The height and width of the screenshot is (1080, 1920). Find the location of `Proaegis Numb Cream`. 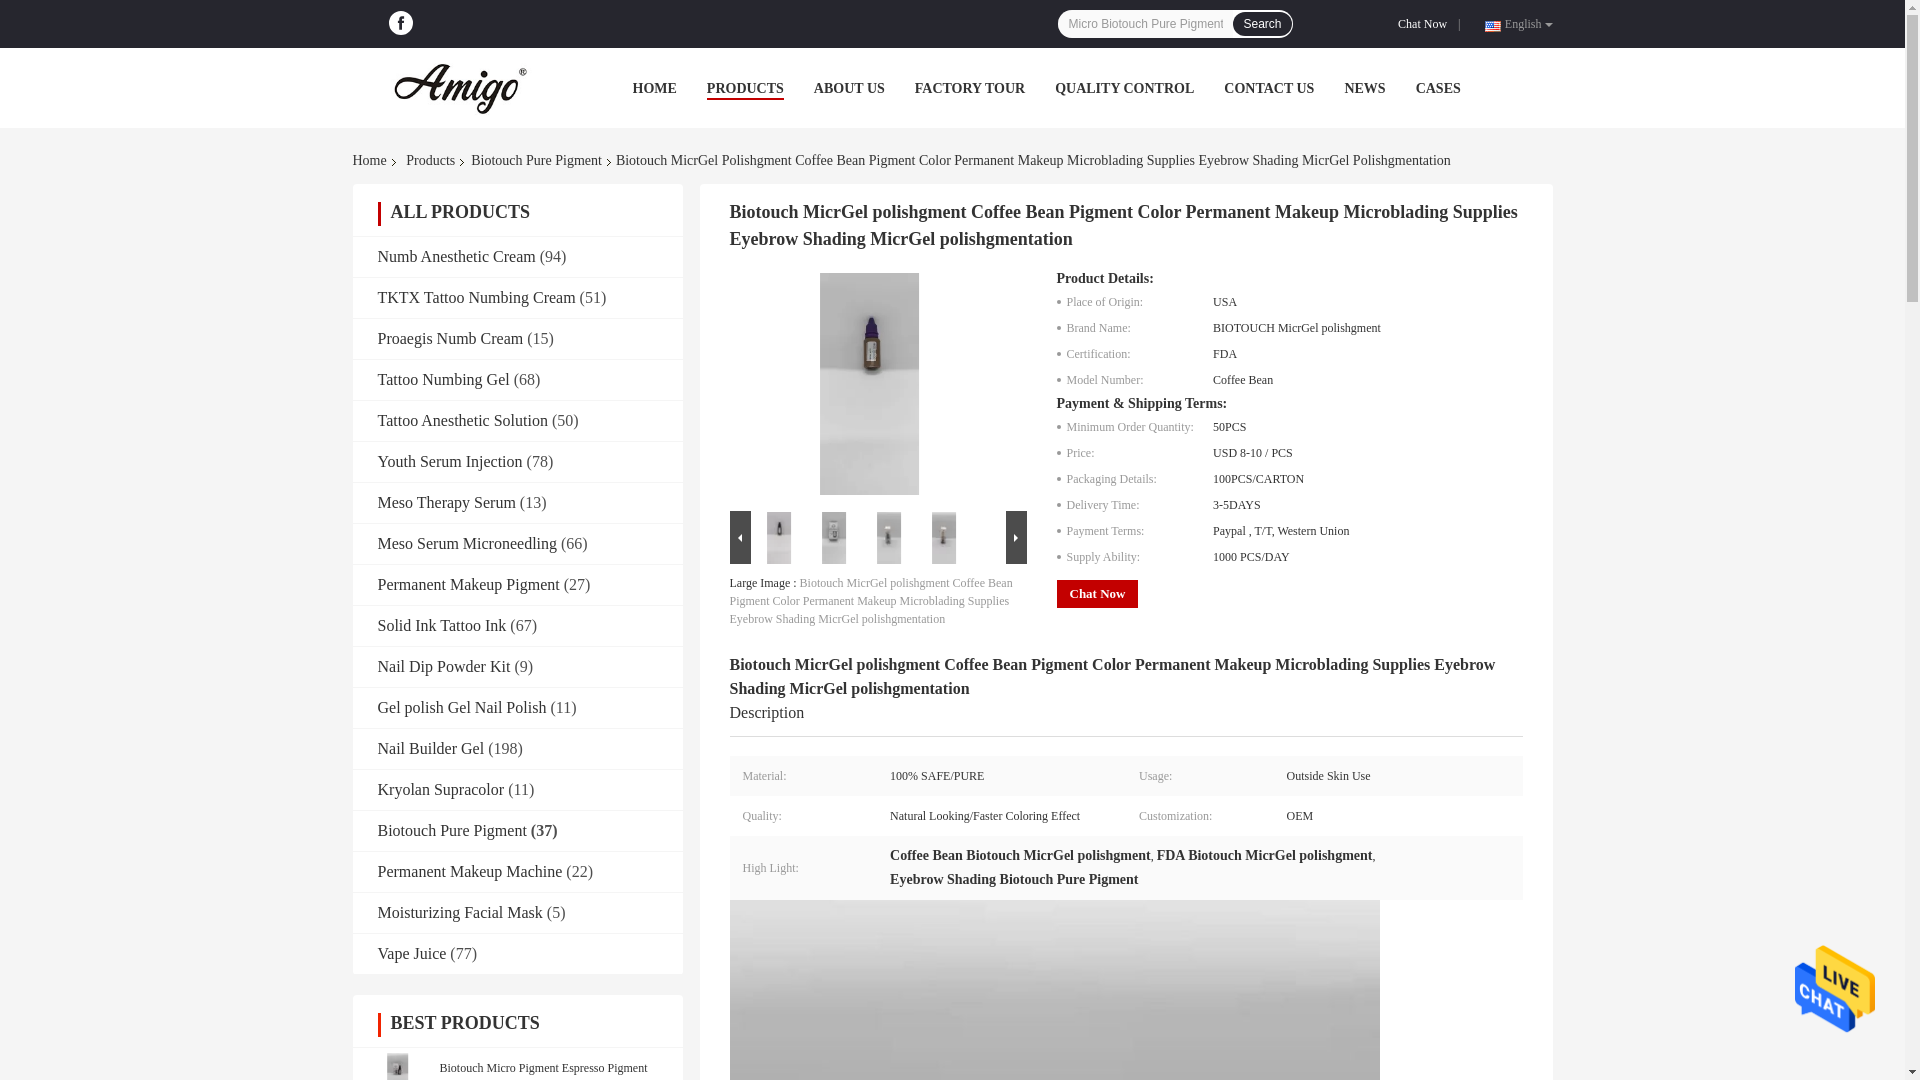

Proaegis Numb Cream is located at coordinates (451, 338).